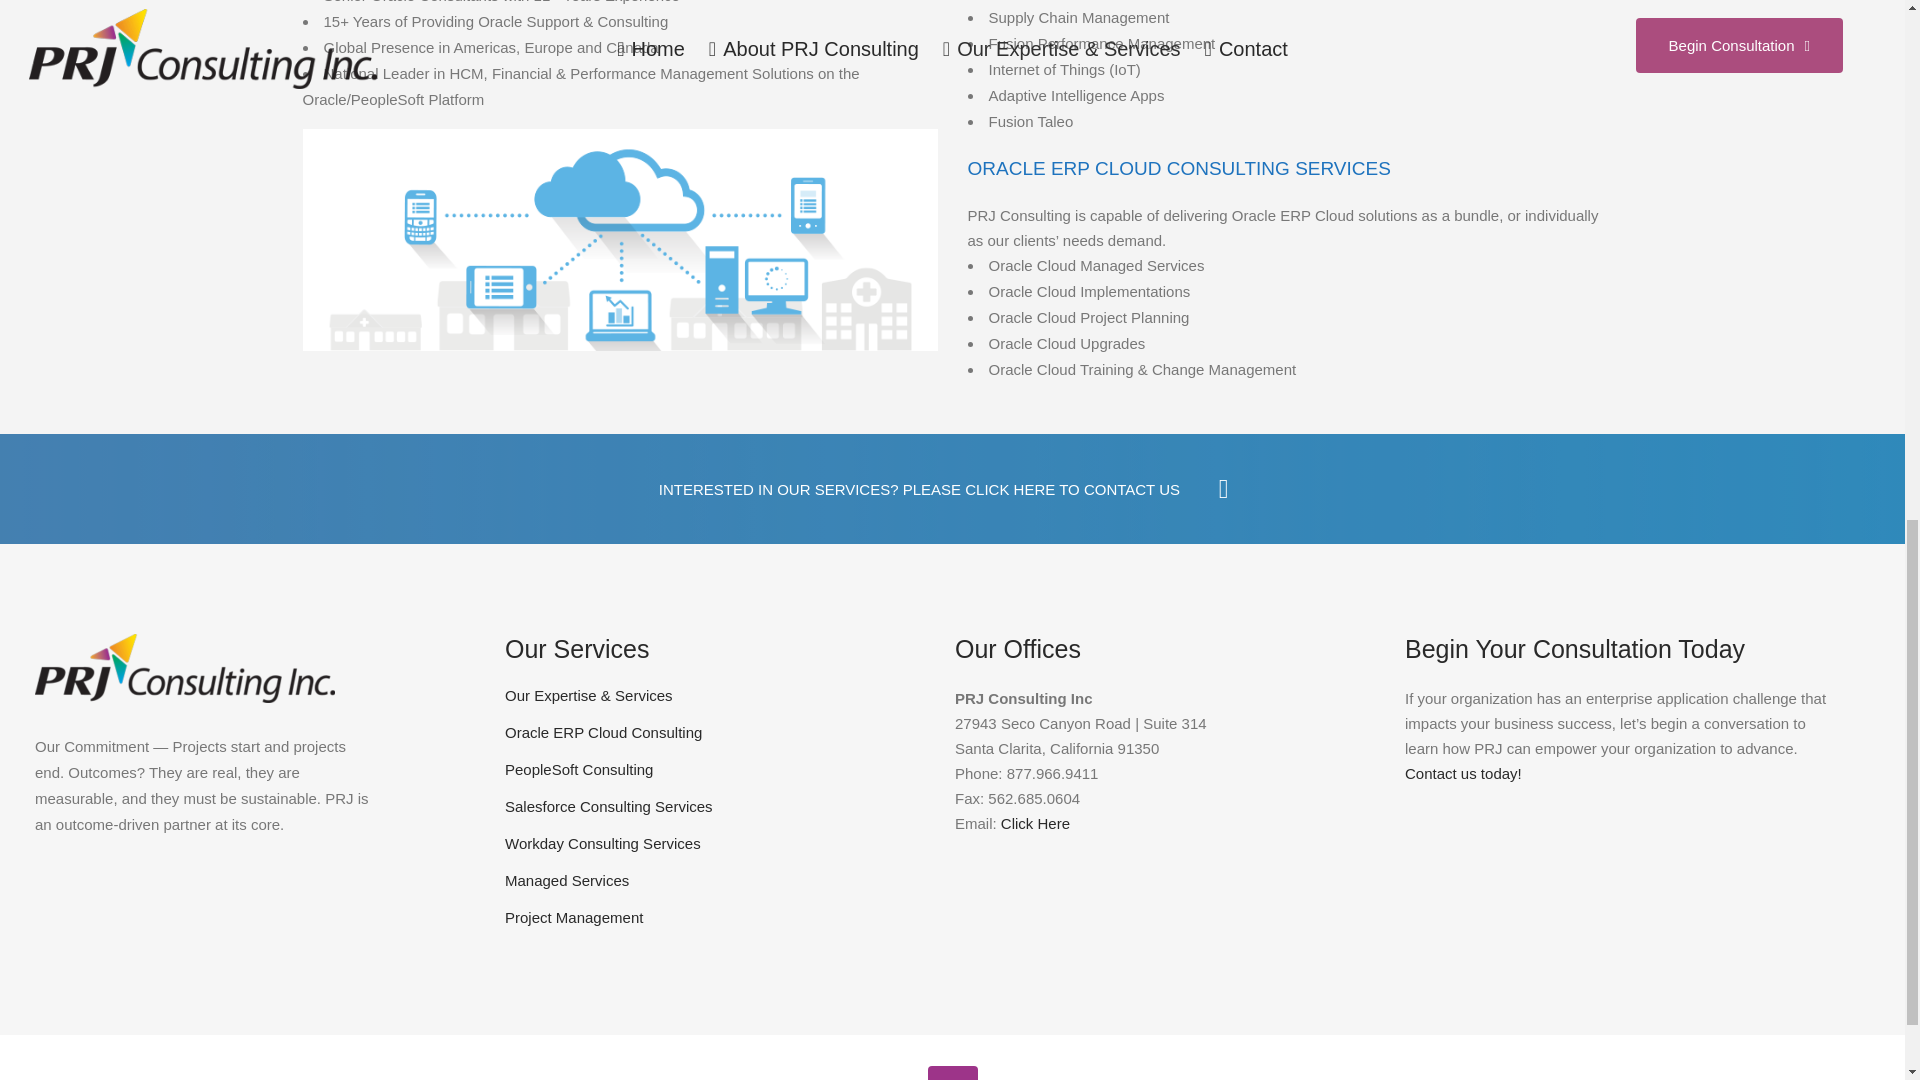 The height and width of the screenshot is (1080, 1920). I want to click on Click Here, so click(1034, 823).